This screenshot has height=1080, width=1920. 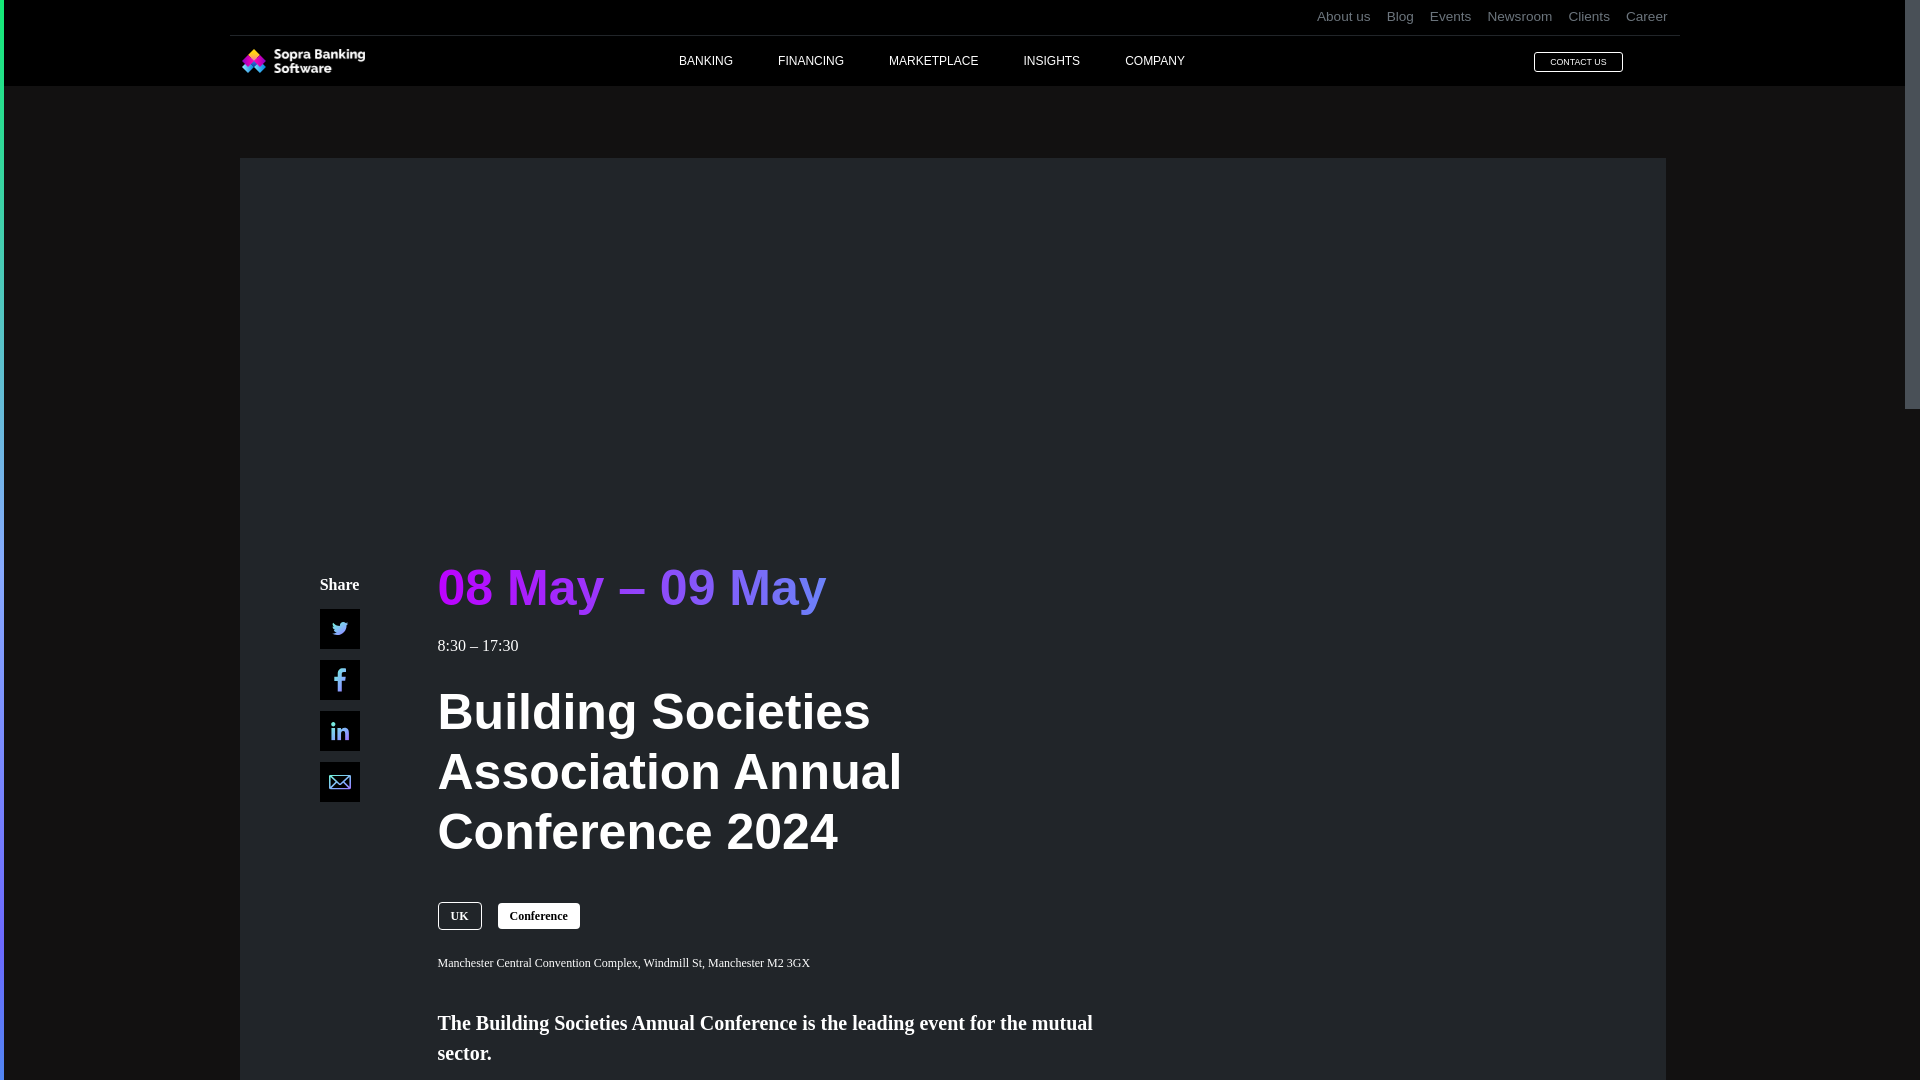 What do you see at coordinates (1518, 17) in the screenshot?
I see `Newsroom` at bounding box center [1518, 17].